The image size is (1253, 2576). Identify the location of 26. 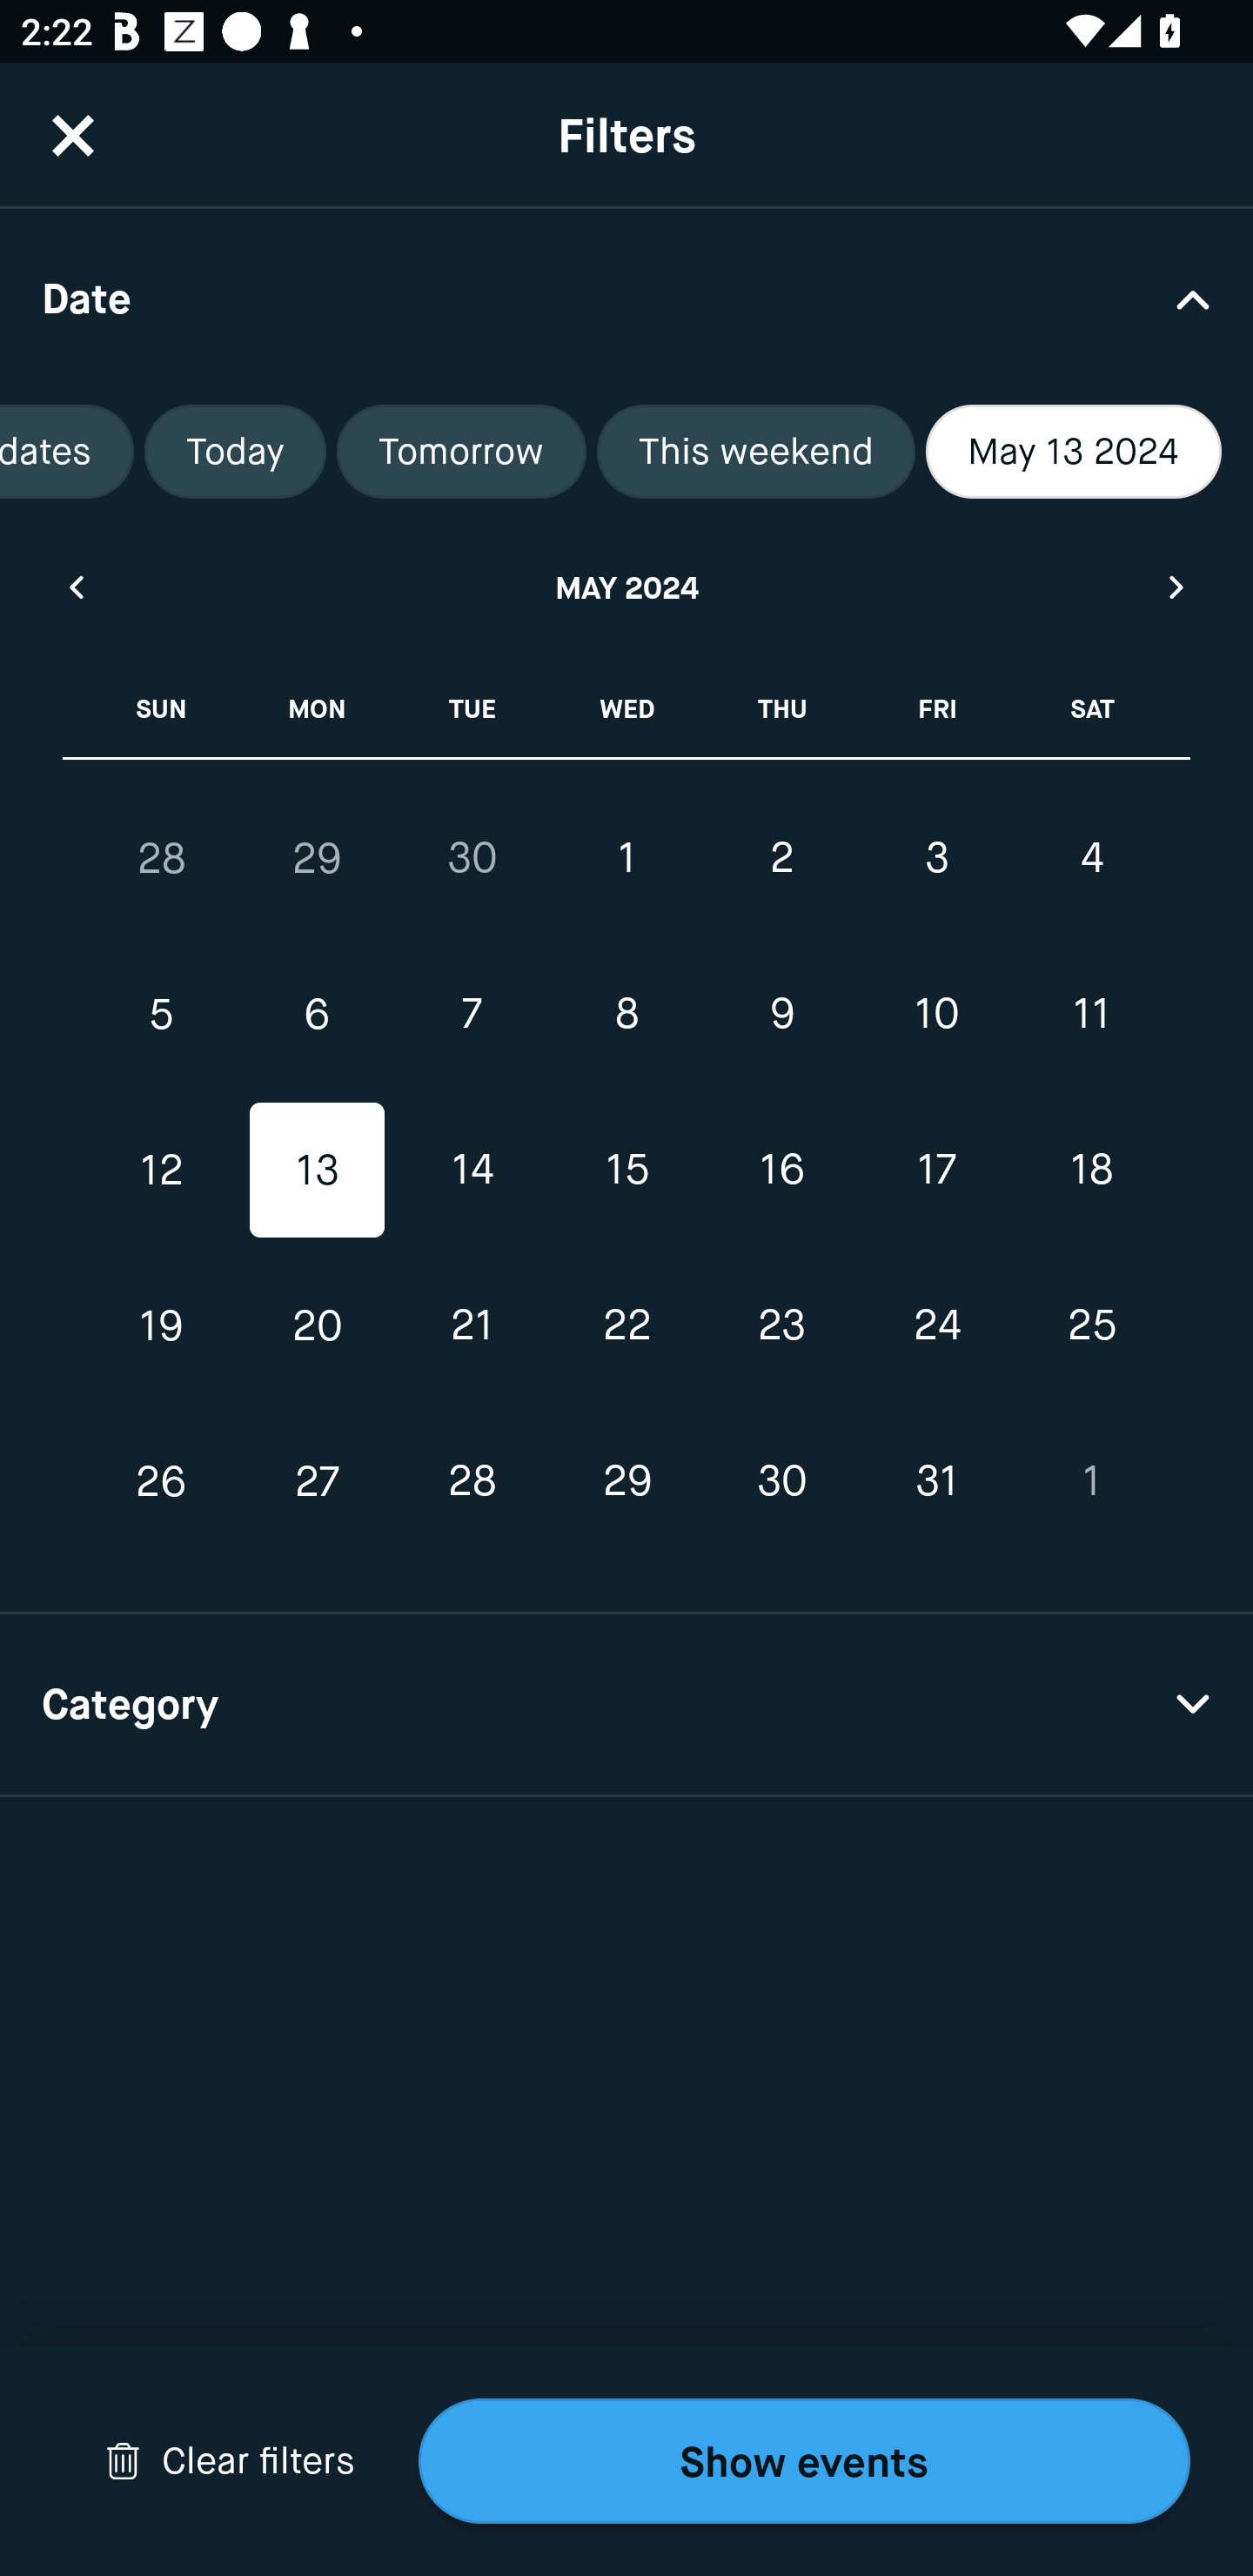
(162, 1481).